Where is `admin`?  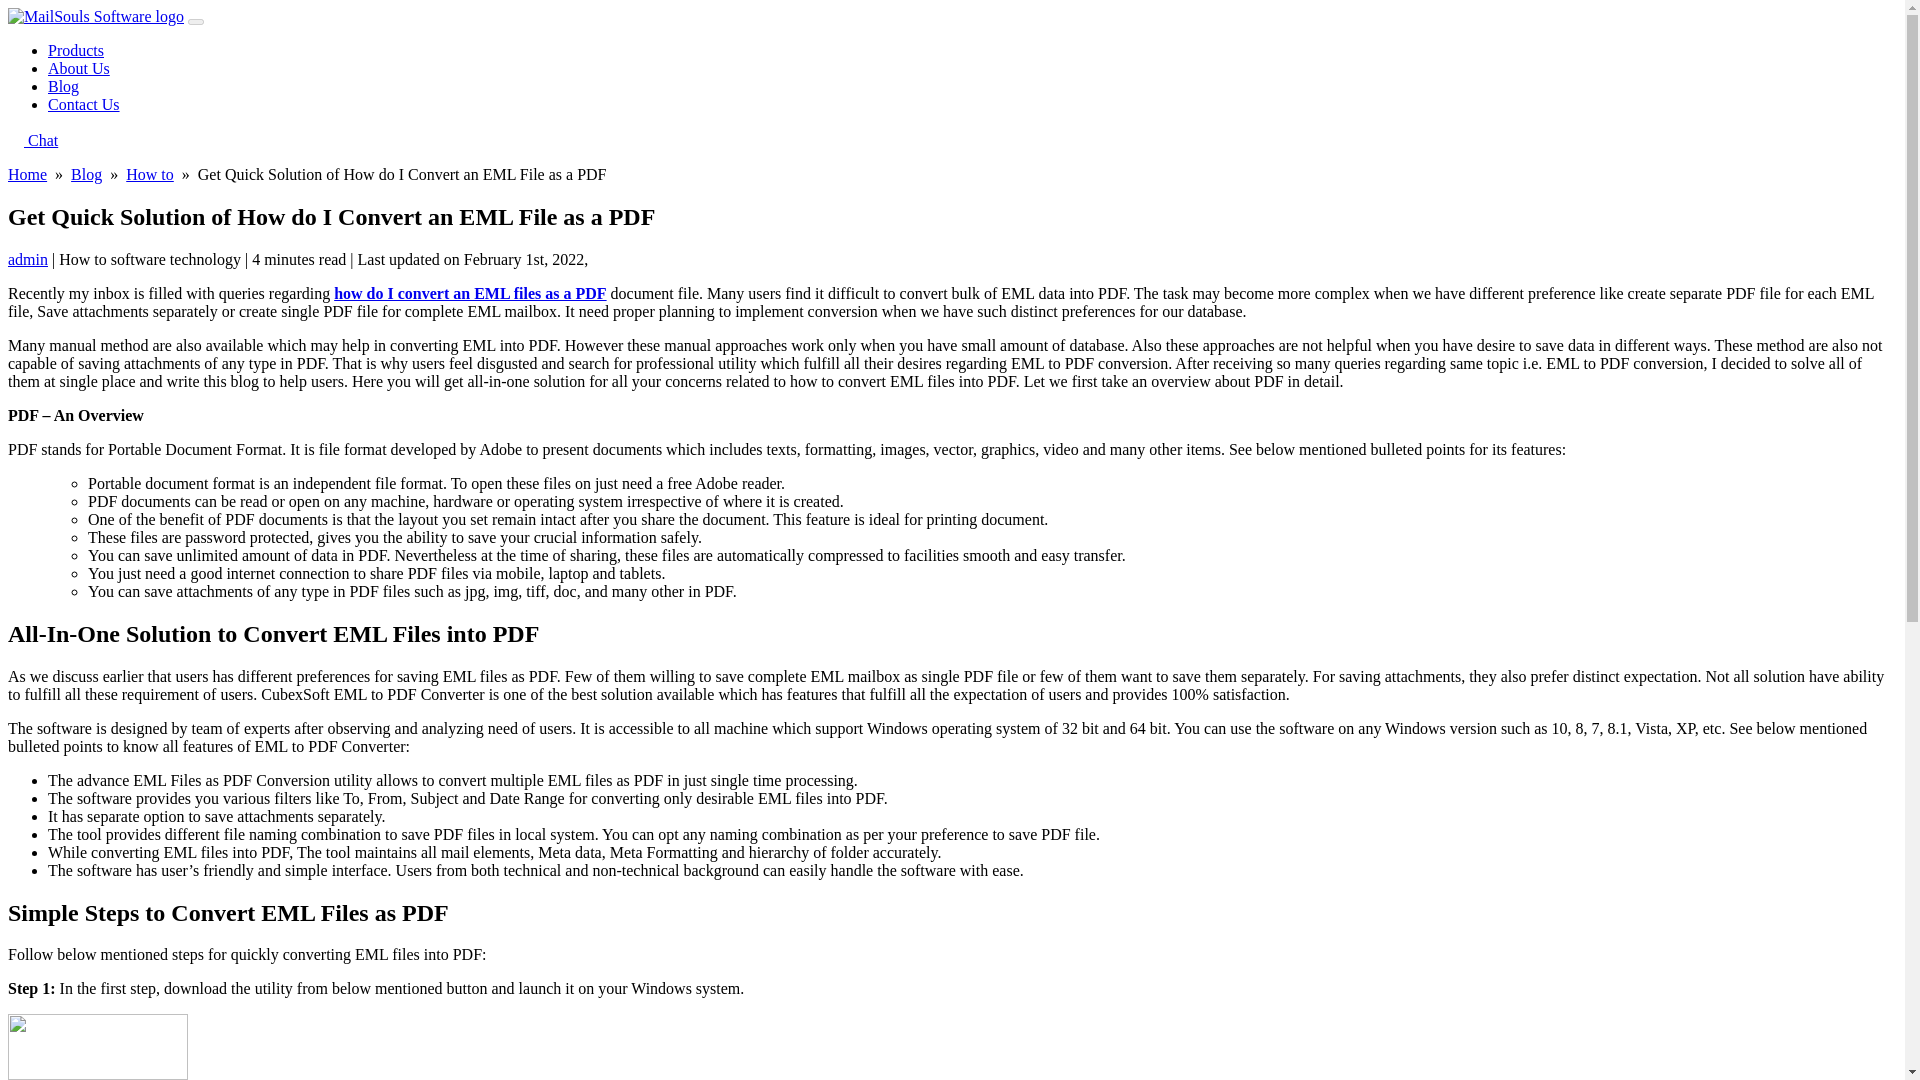 admin is located at coordinates (28, 258).